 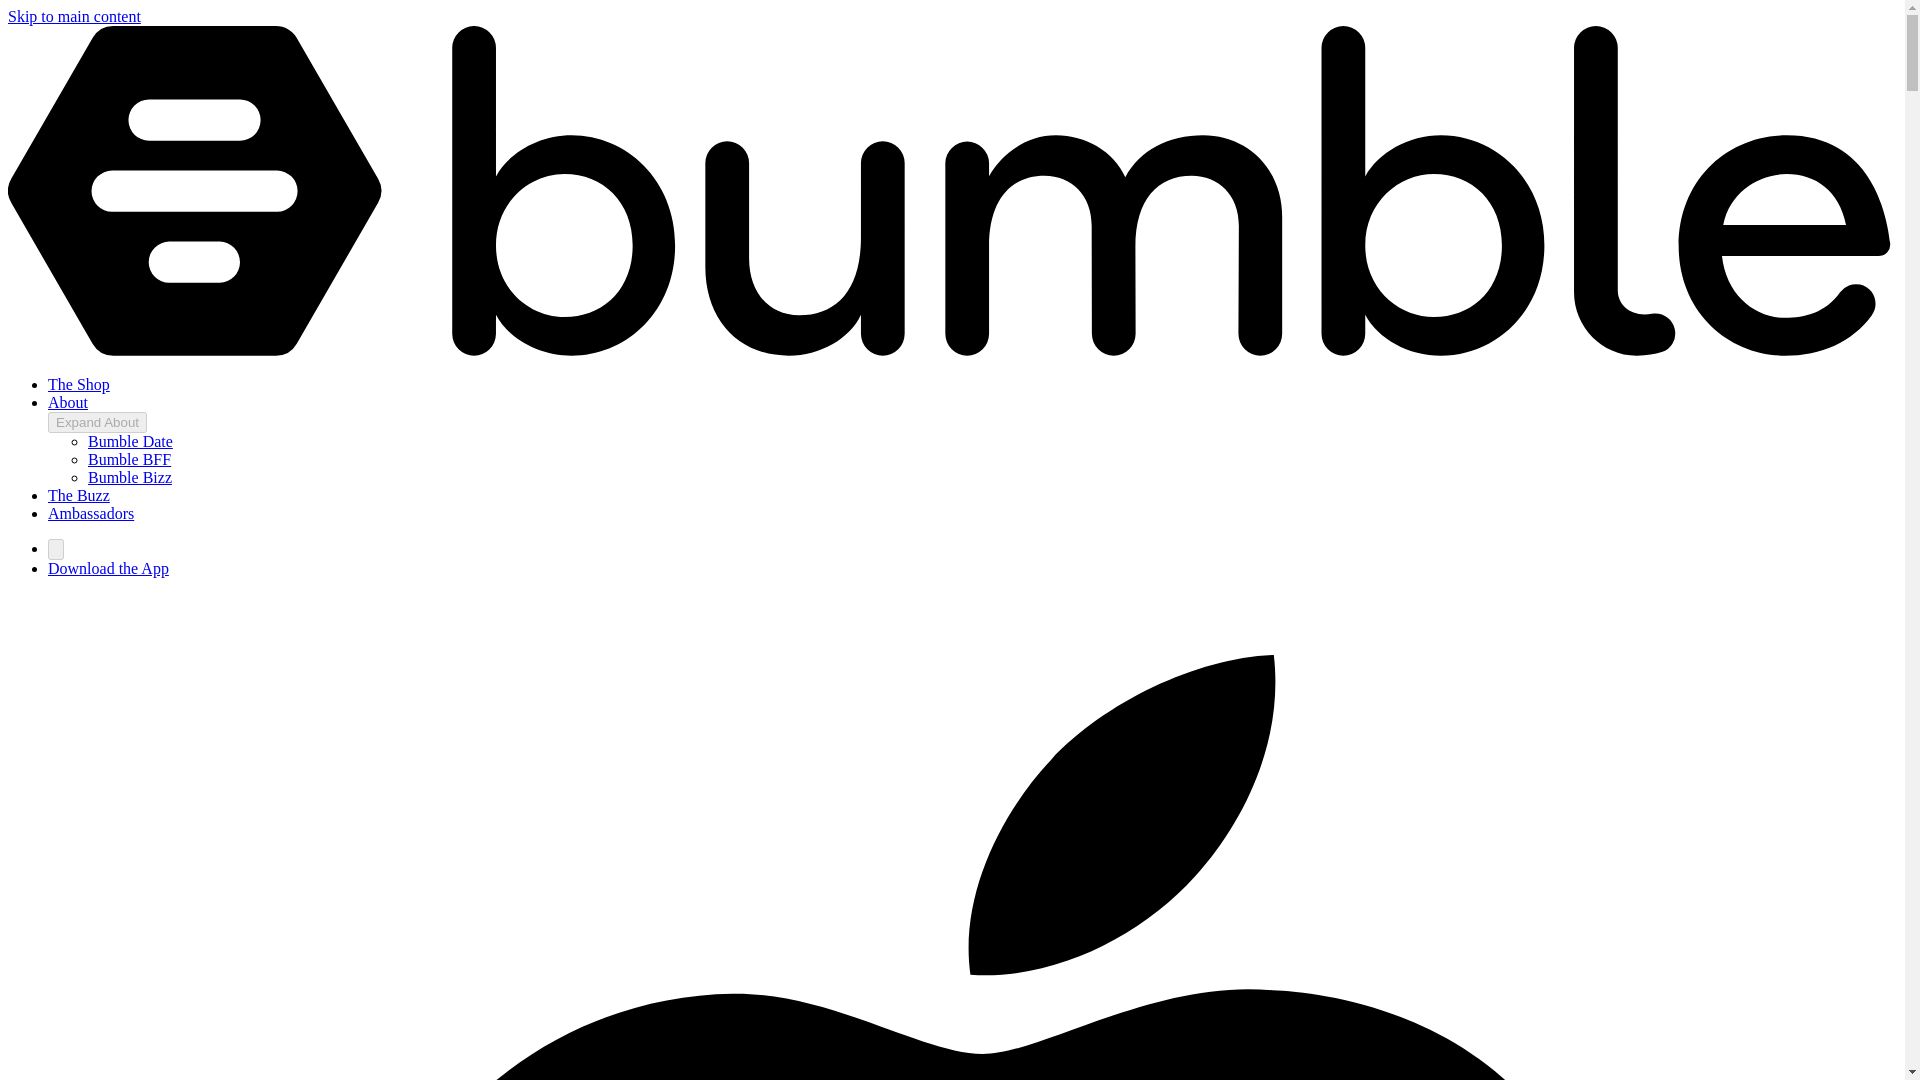 I want to click on Bumble Bizz, so click(x=130, y=477).